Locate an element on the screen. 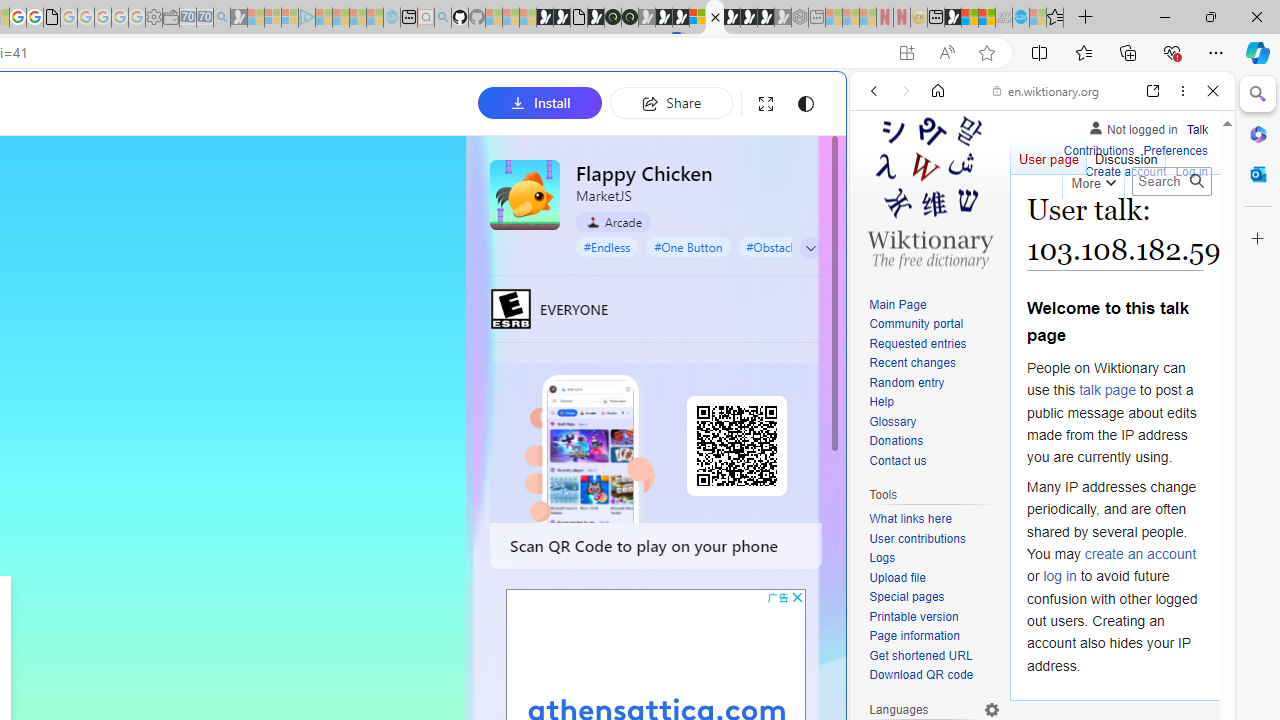 The height and width of the screenshot is (720, 1280). Get shortened URL is located at coordinates (934, 656).